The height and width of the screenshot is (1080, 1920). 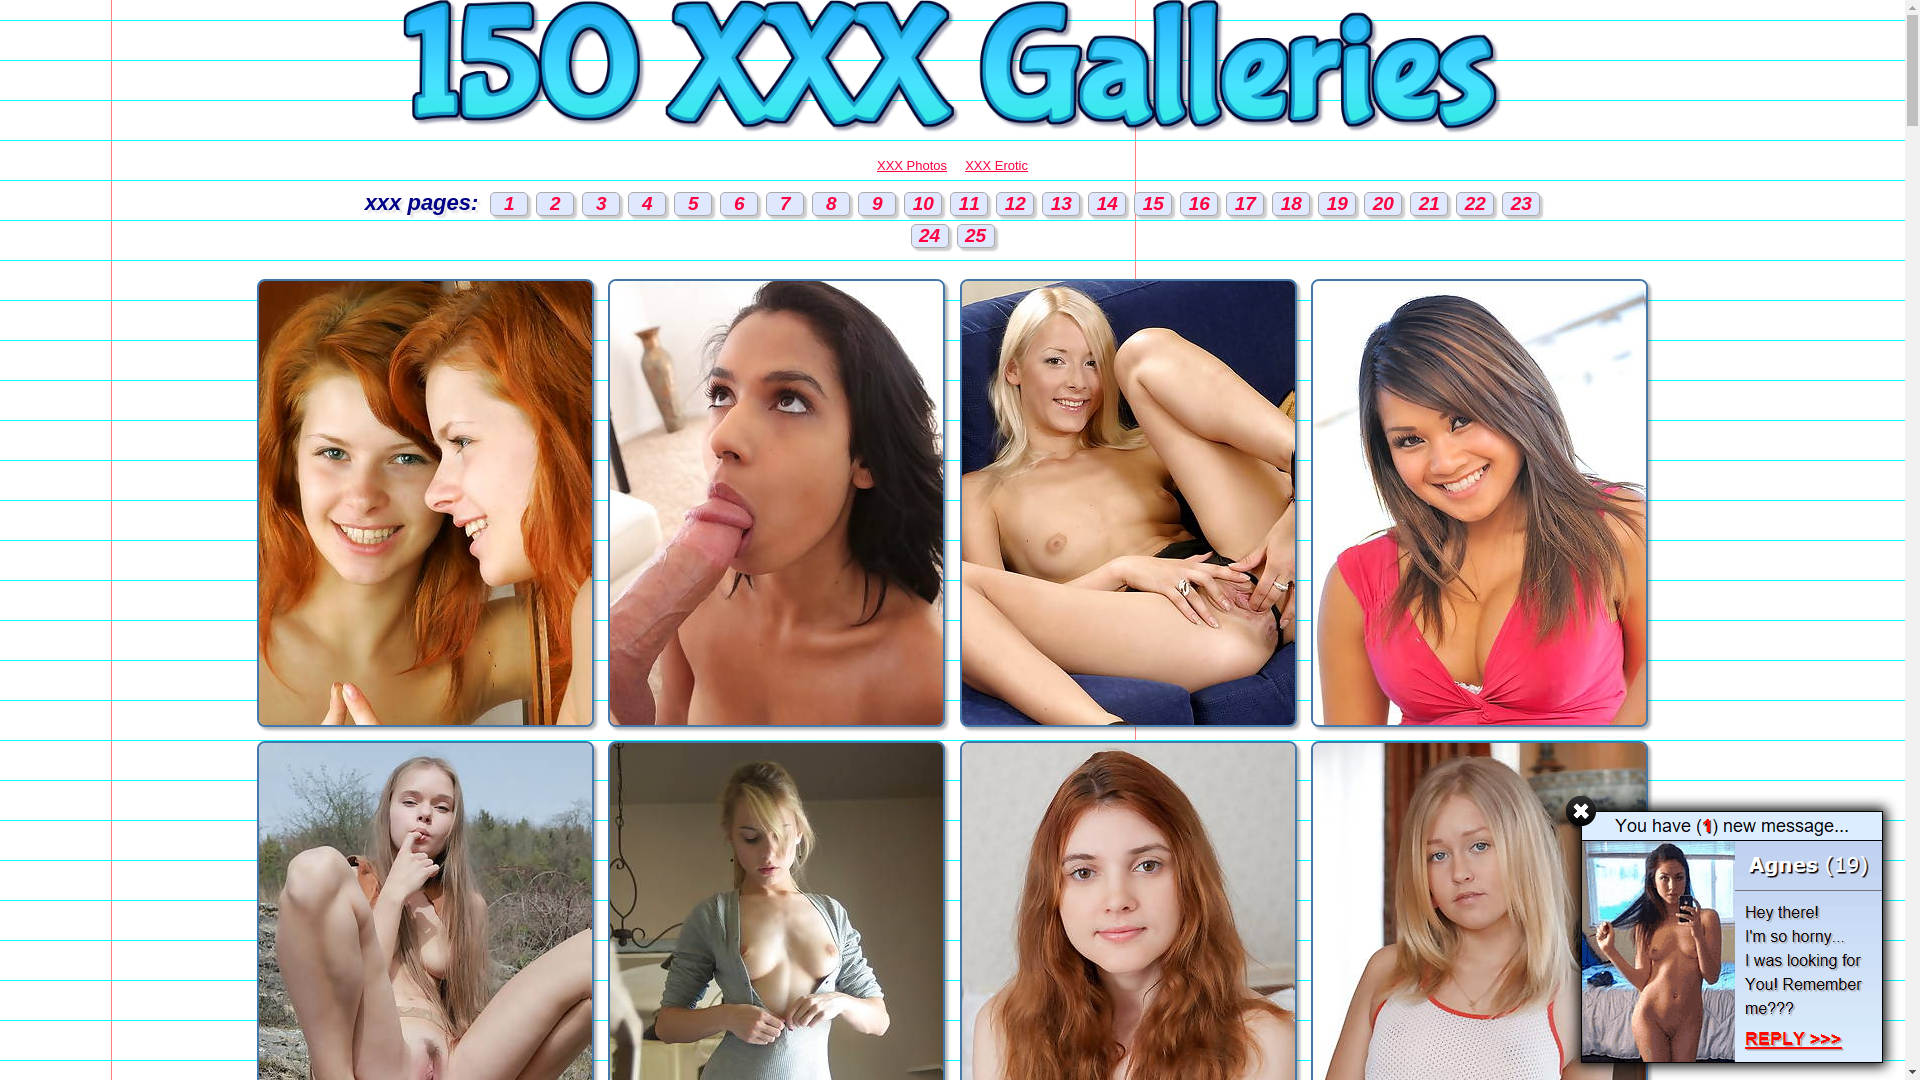 I want to click on 3, so click(x=601, y=204).